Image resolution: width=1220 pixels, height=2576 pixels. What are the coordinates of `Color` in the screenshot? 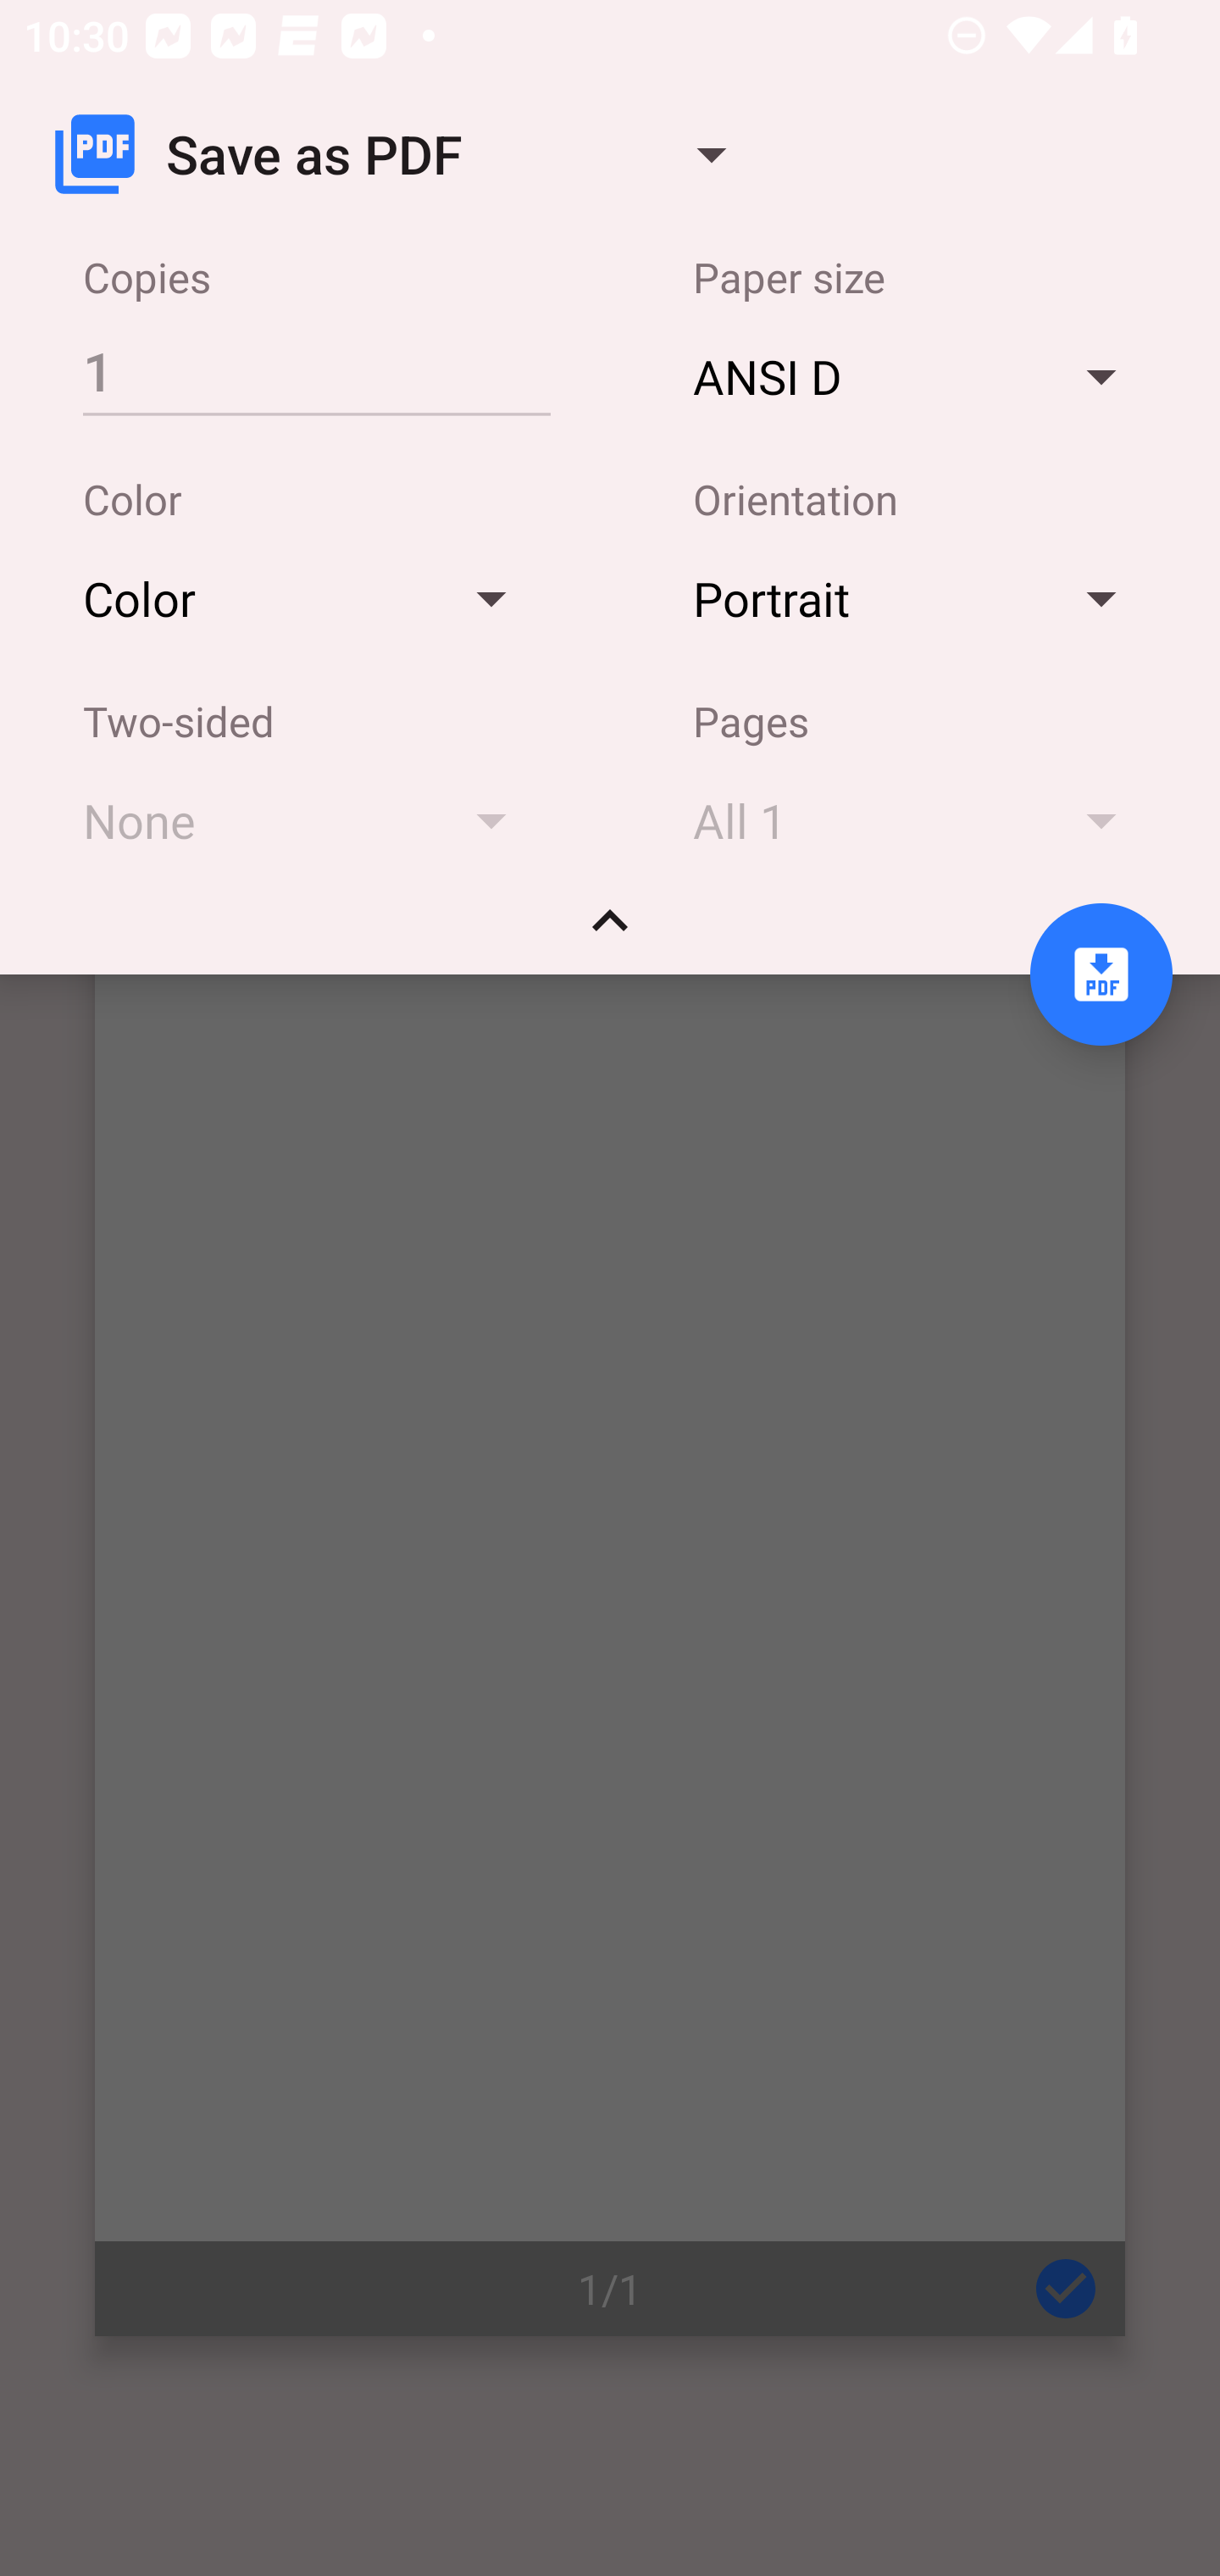 It's located at (310, 598).